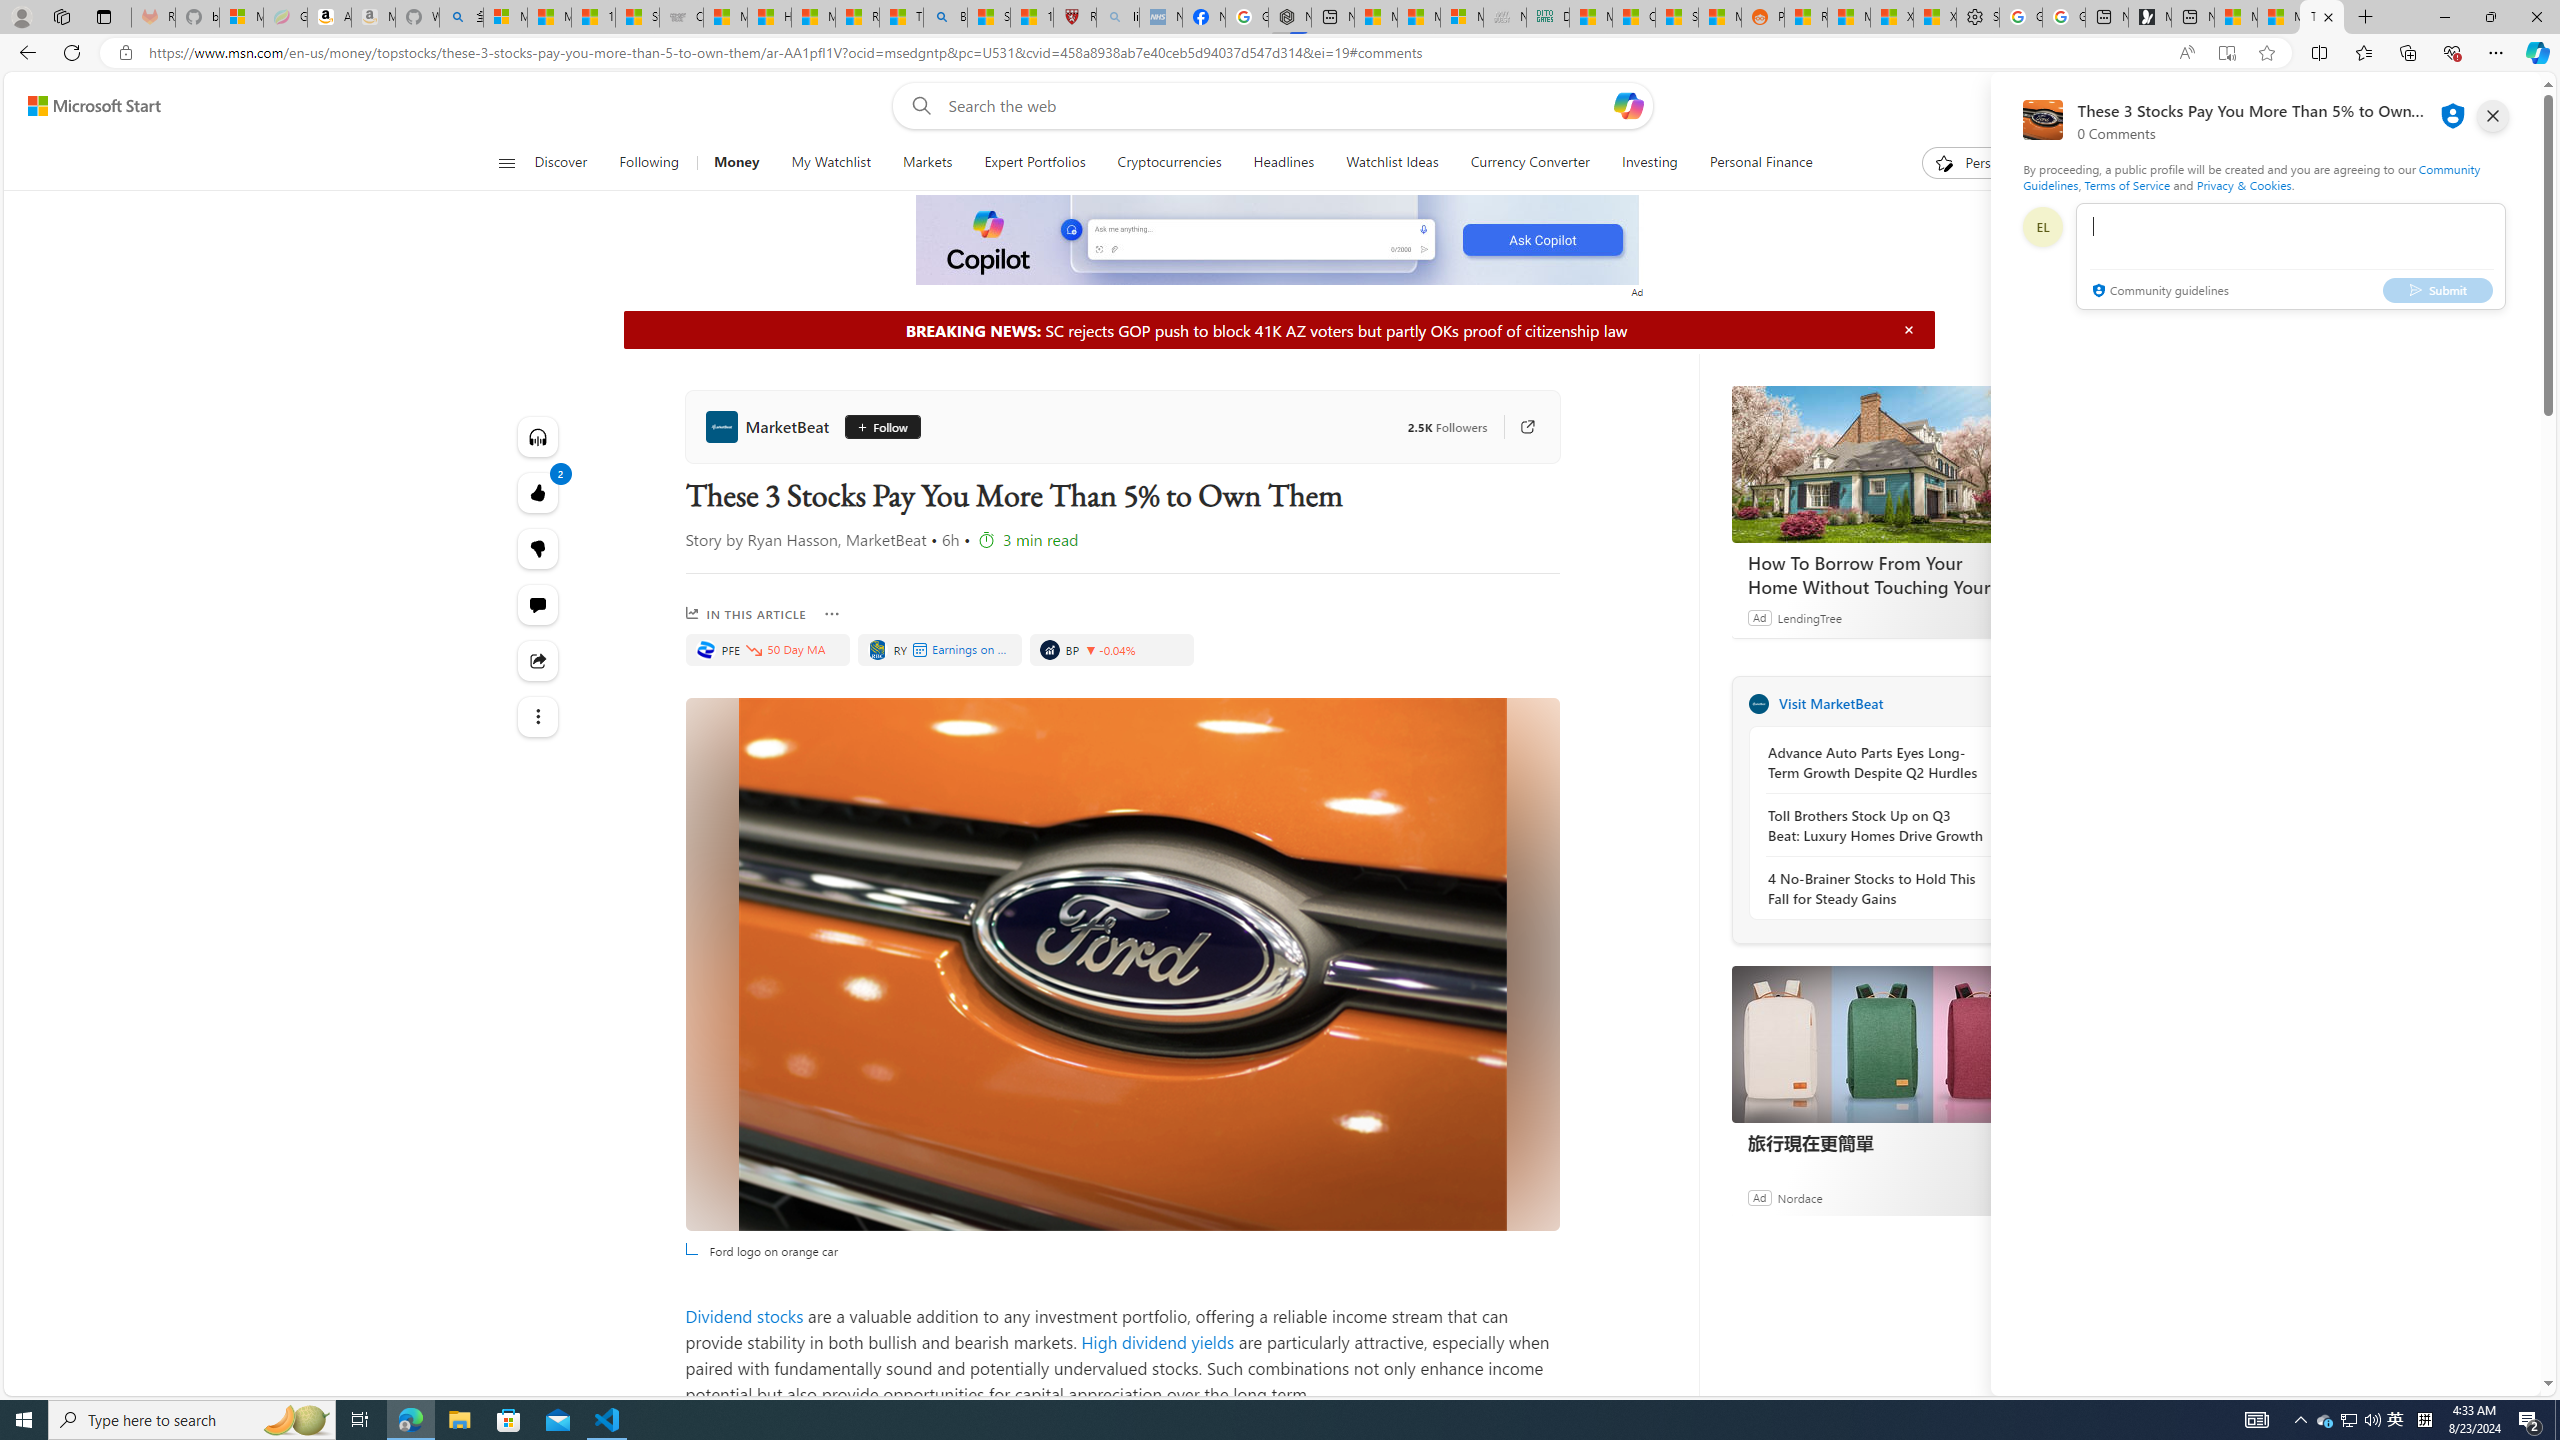  What do you see at coordinates (1529, 163) in the screenshot?
I see `Currency Converter` at bounding box center [1529, 163].